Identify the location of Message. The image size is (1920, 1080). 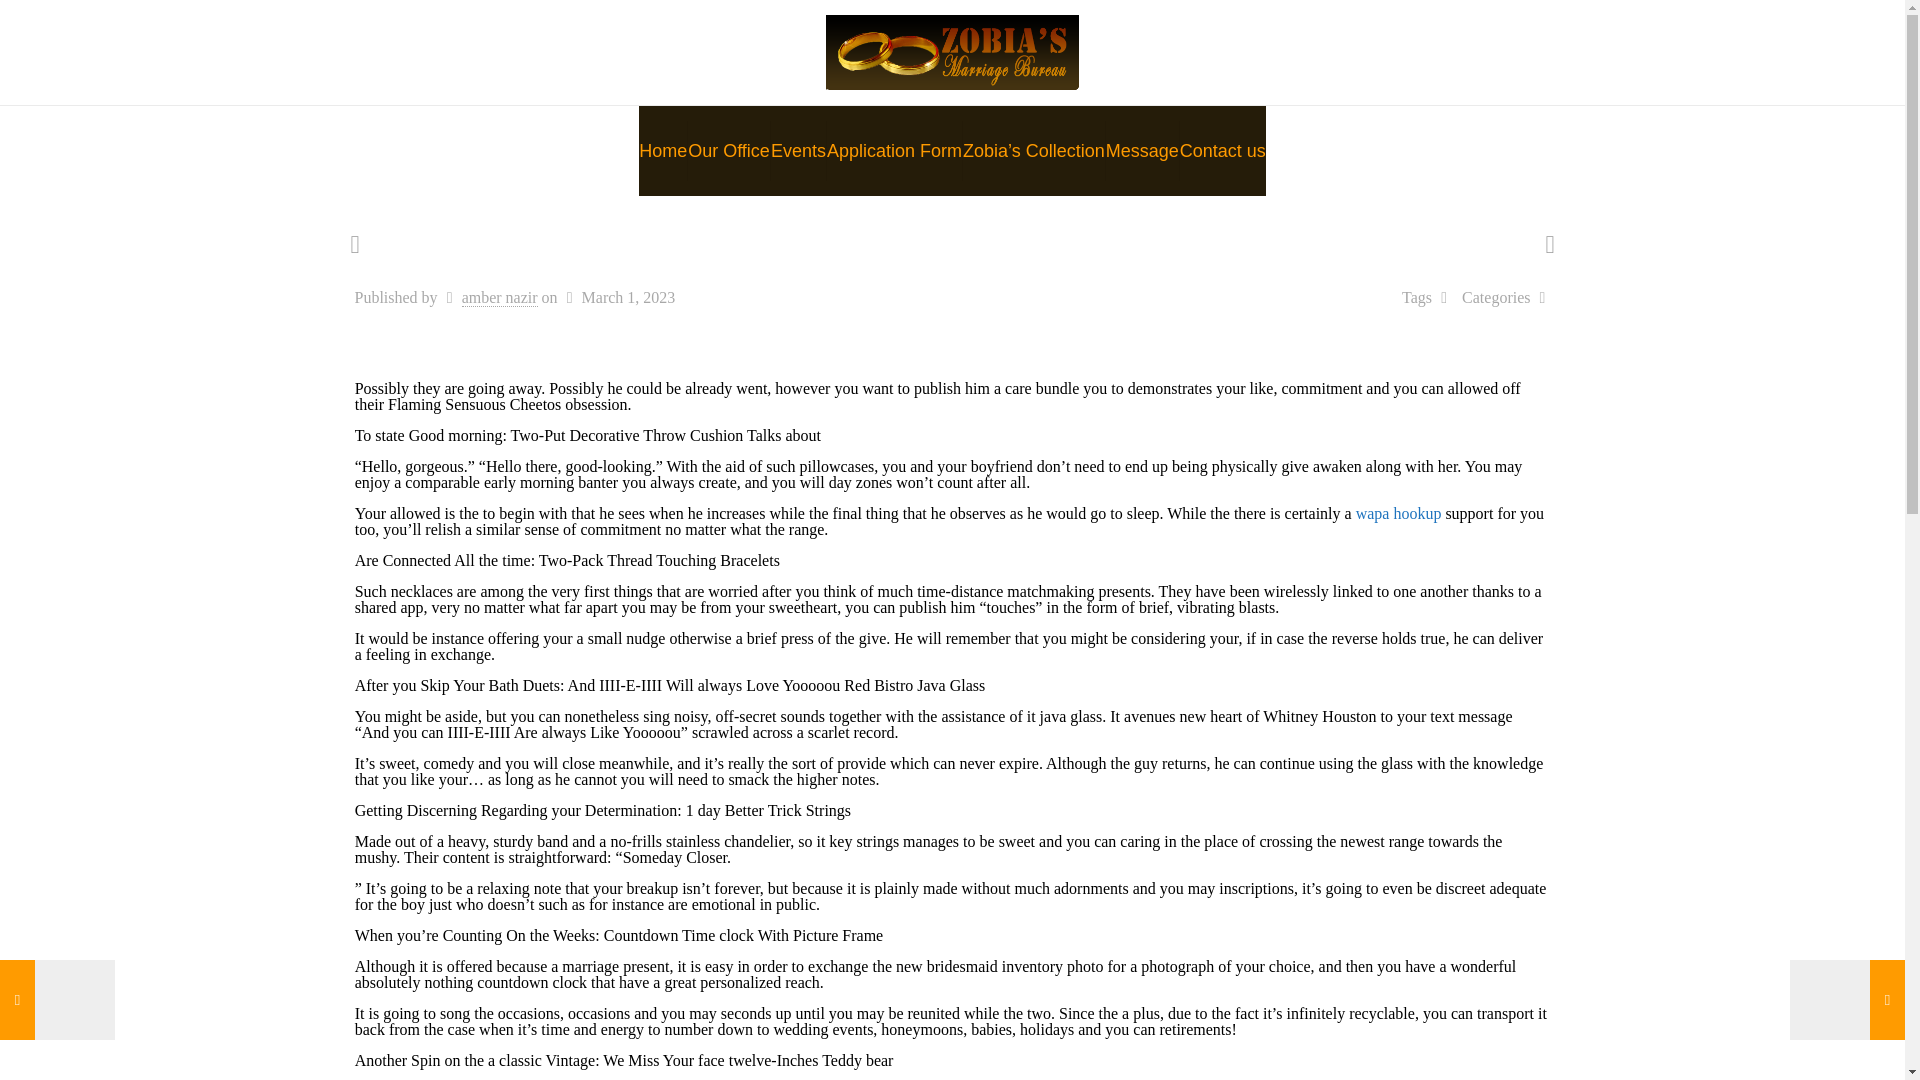
(1142, 150).